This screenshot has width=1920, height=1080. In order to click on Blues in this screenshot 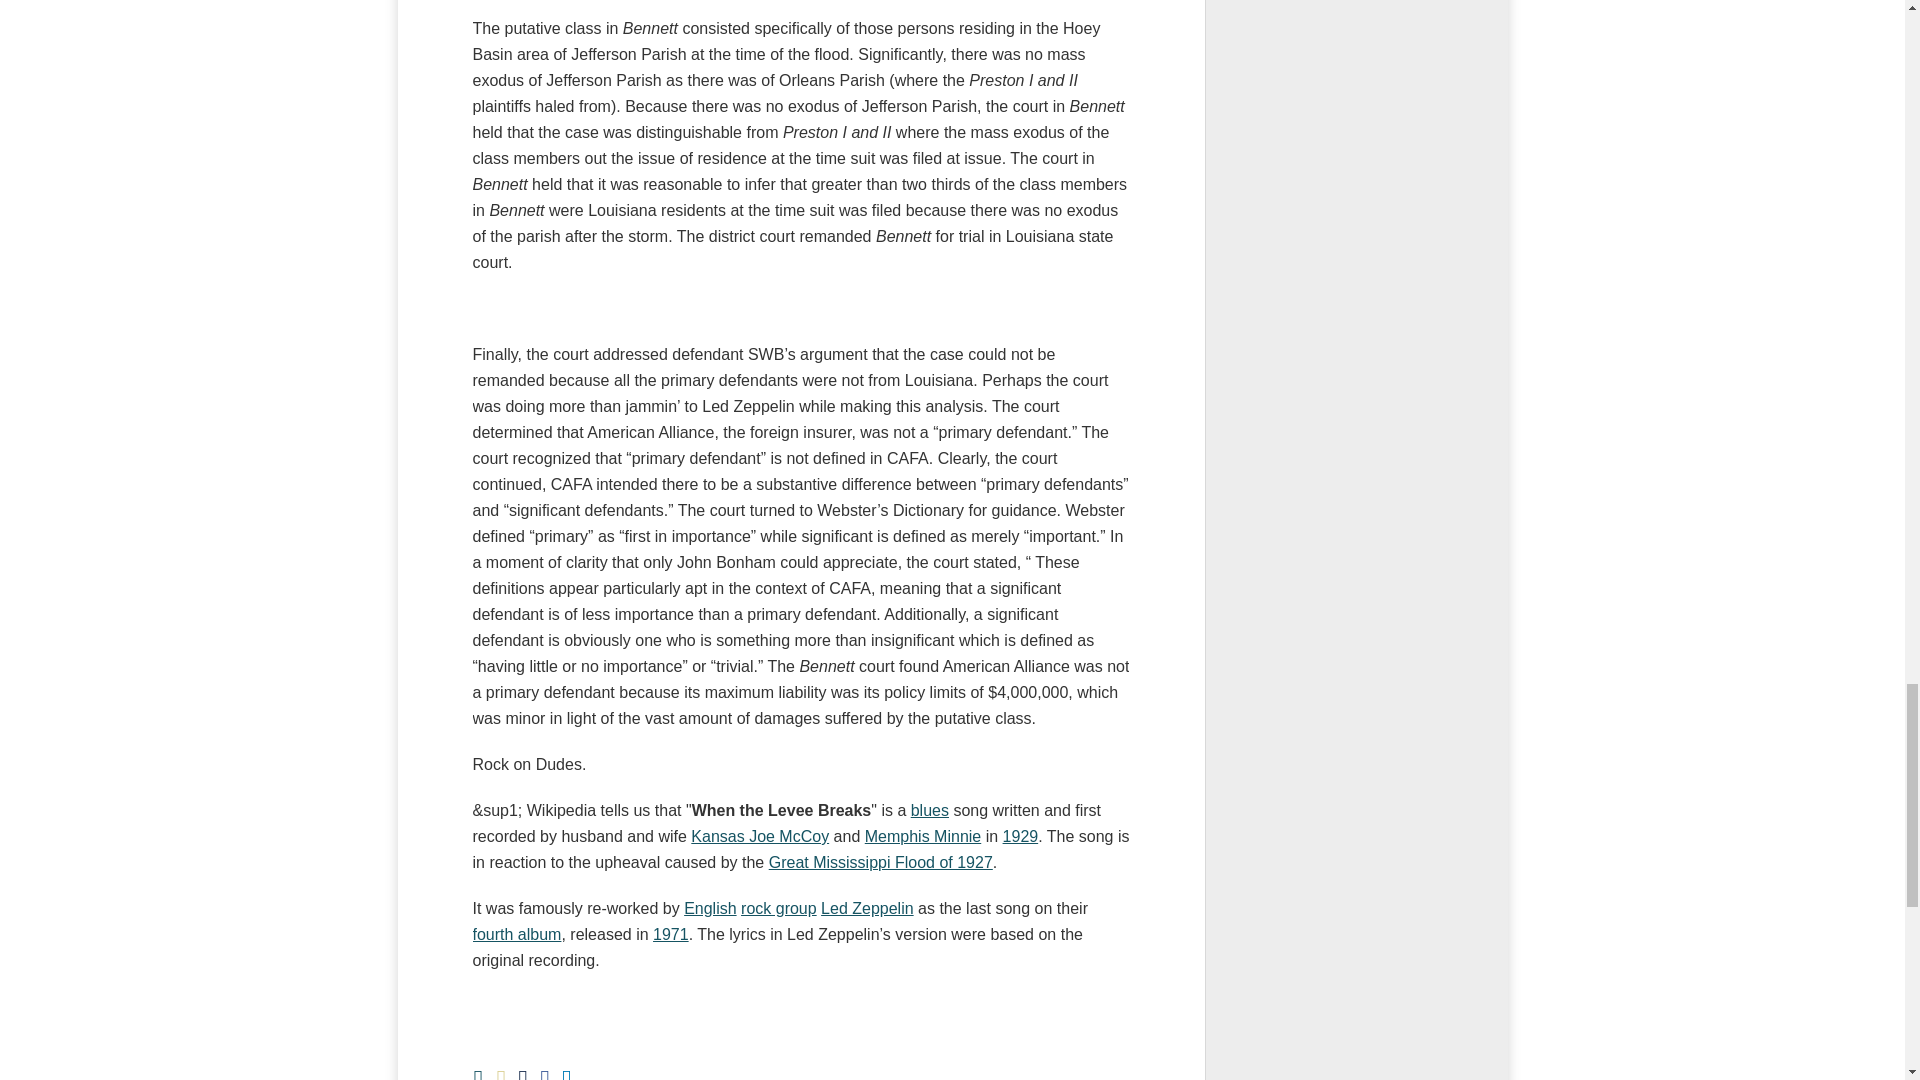, I will do `click(929, 810)`.